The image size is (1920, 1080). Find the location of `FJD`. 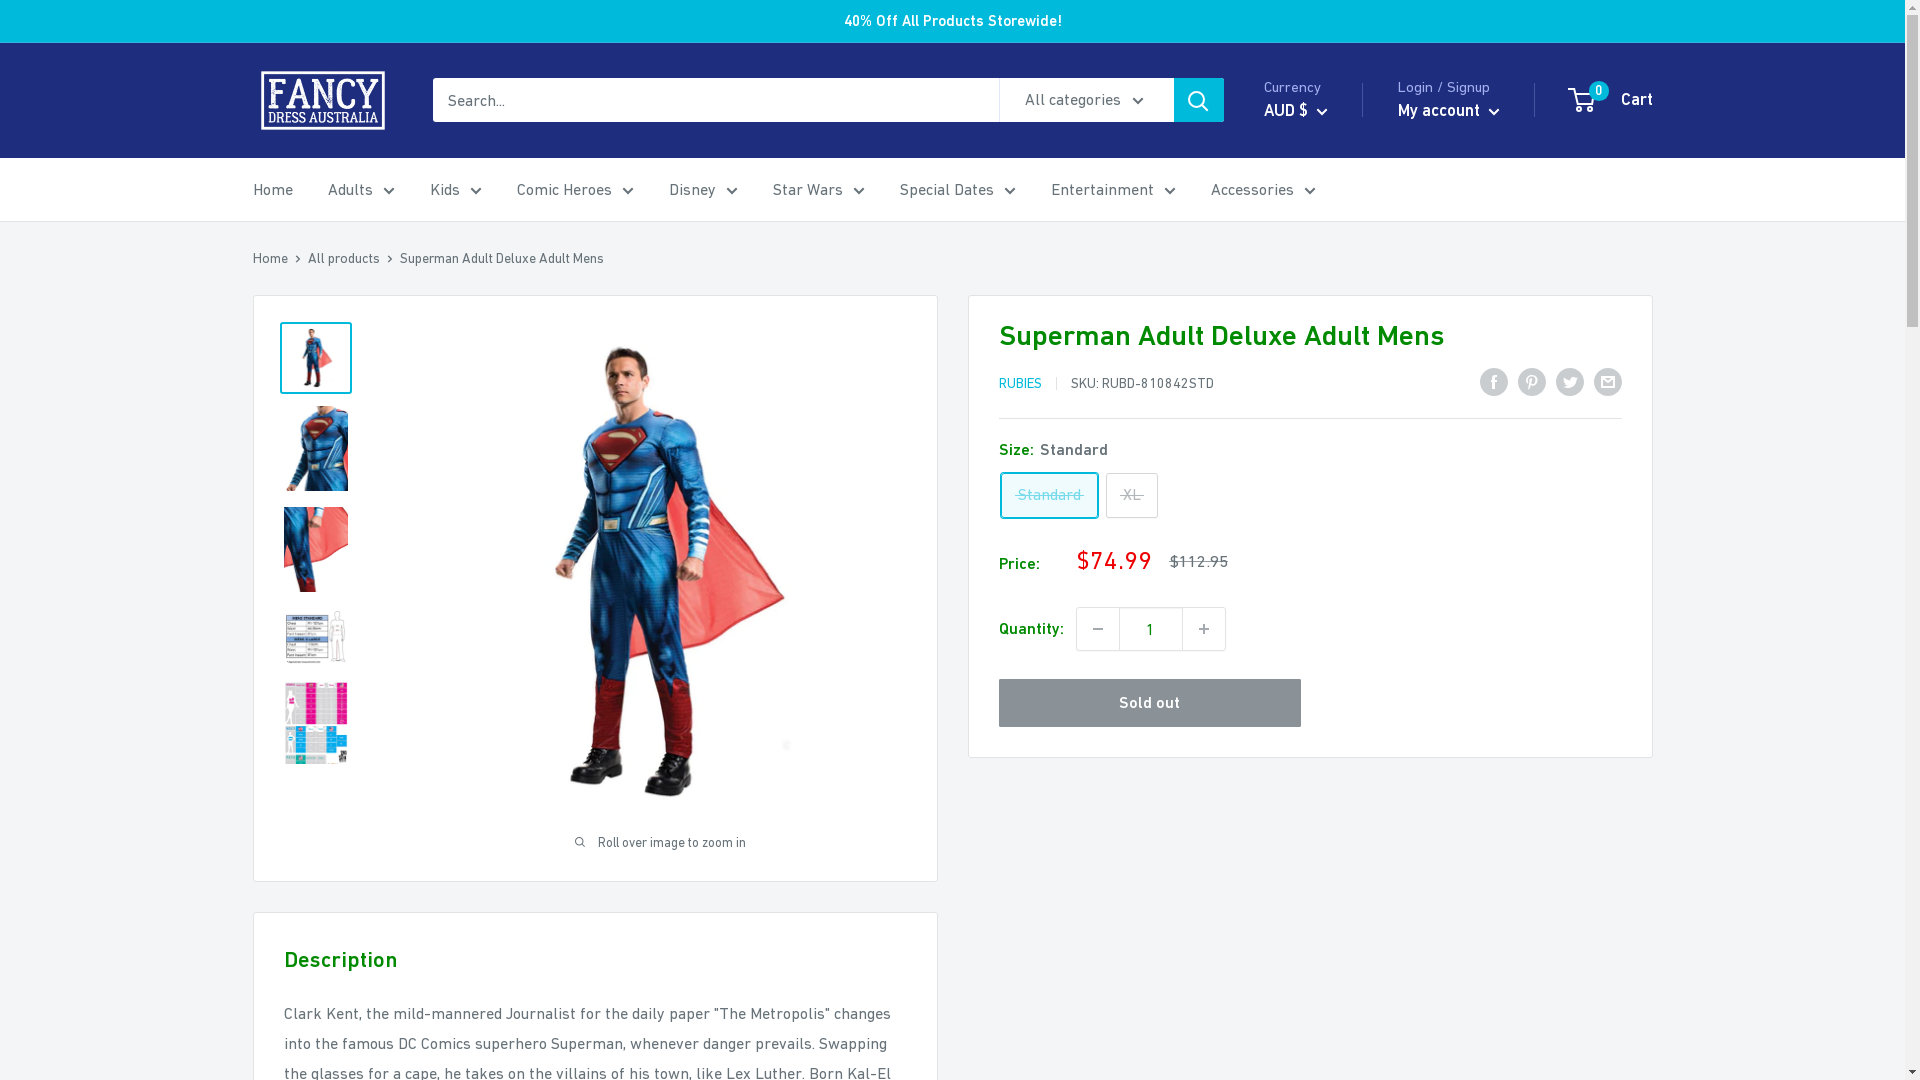

FJD is located at coordinates (304, 728).